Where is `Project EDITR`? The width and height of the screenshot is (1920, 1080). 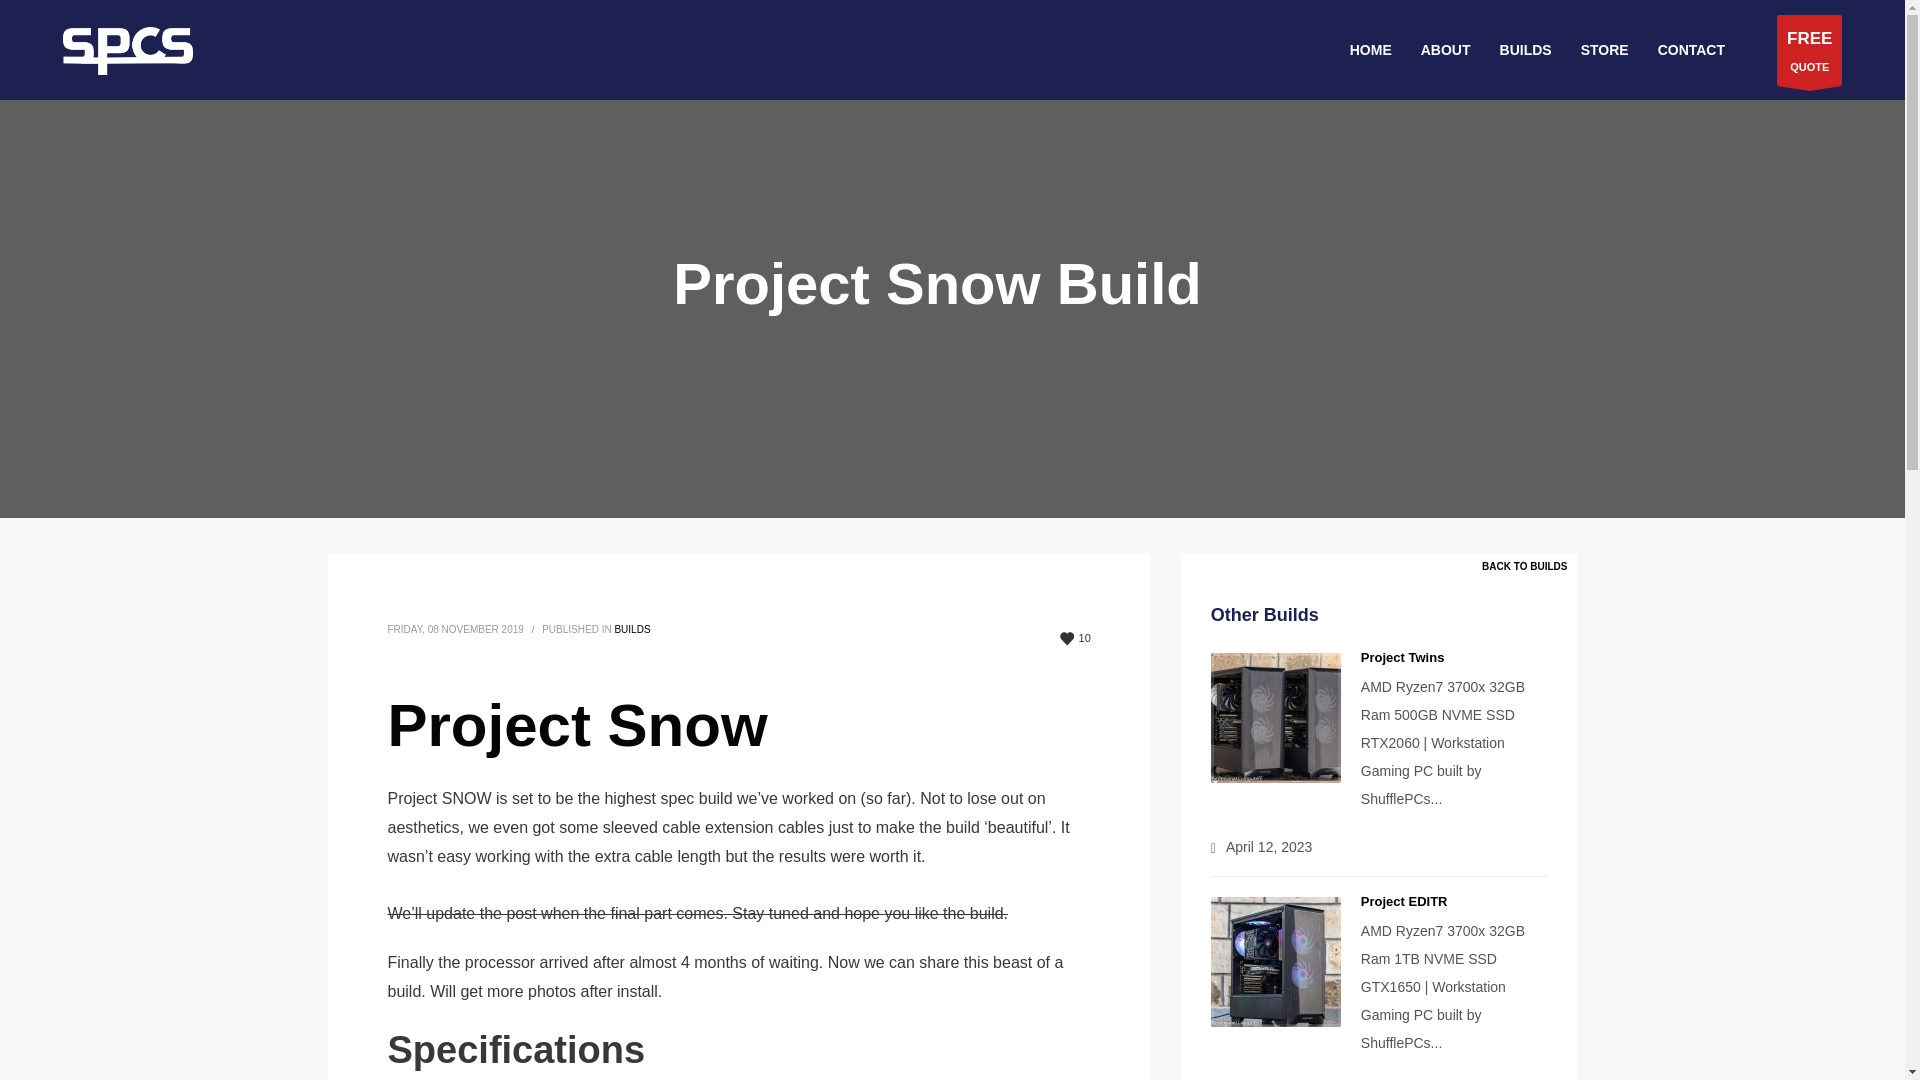
Project EDITR is located at coordinates (1691, 49).